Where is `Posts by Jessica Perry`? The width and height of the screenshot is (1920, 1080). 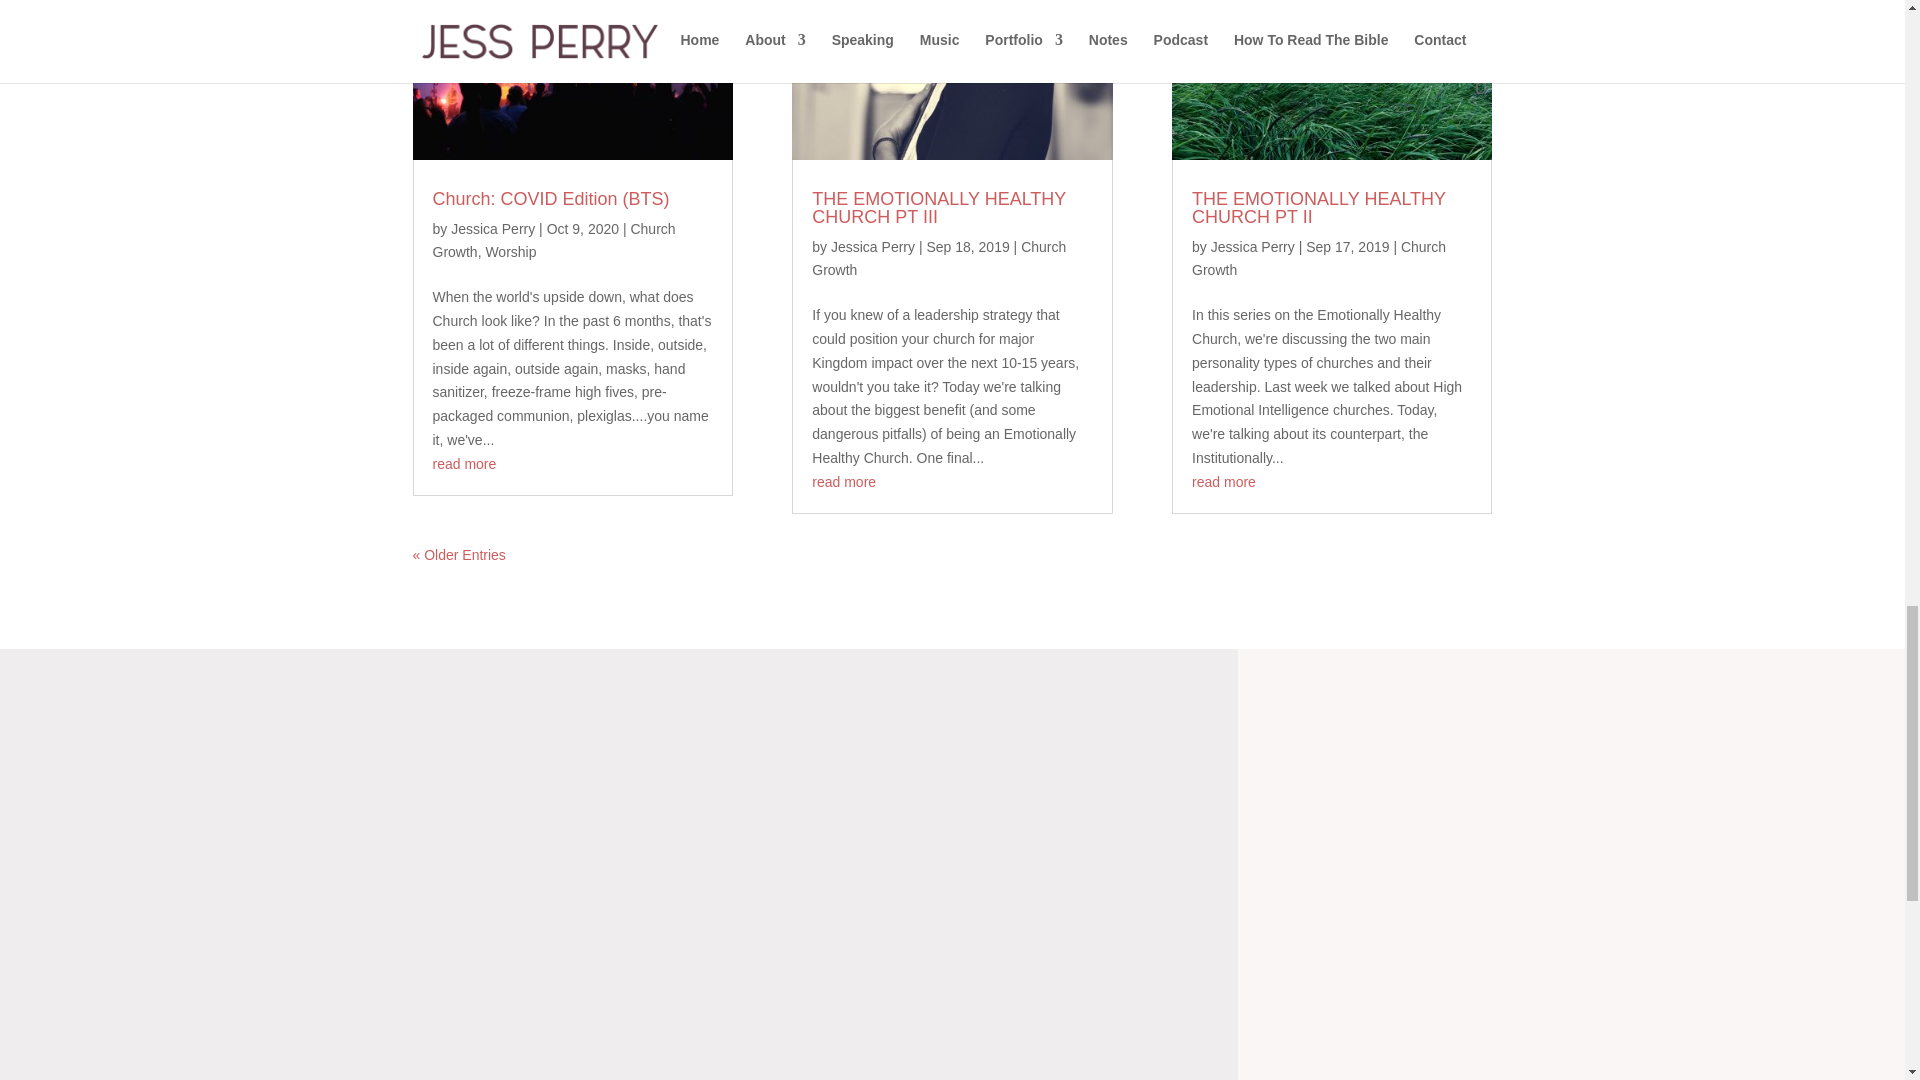 Posts by Jessica Perry is located at coordinates (873, 246).